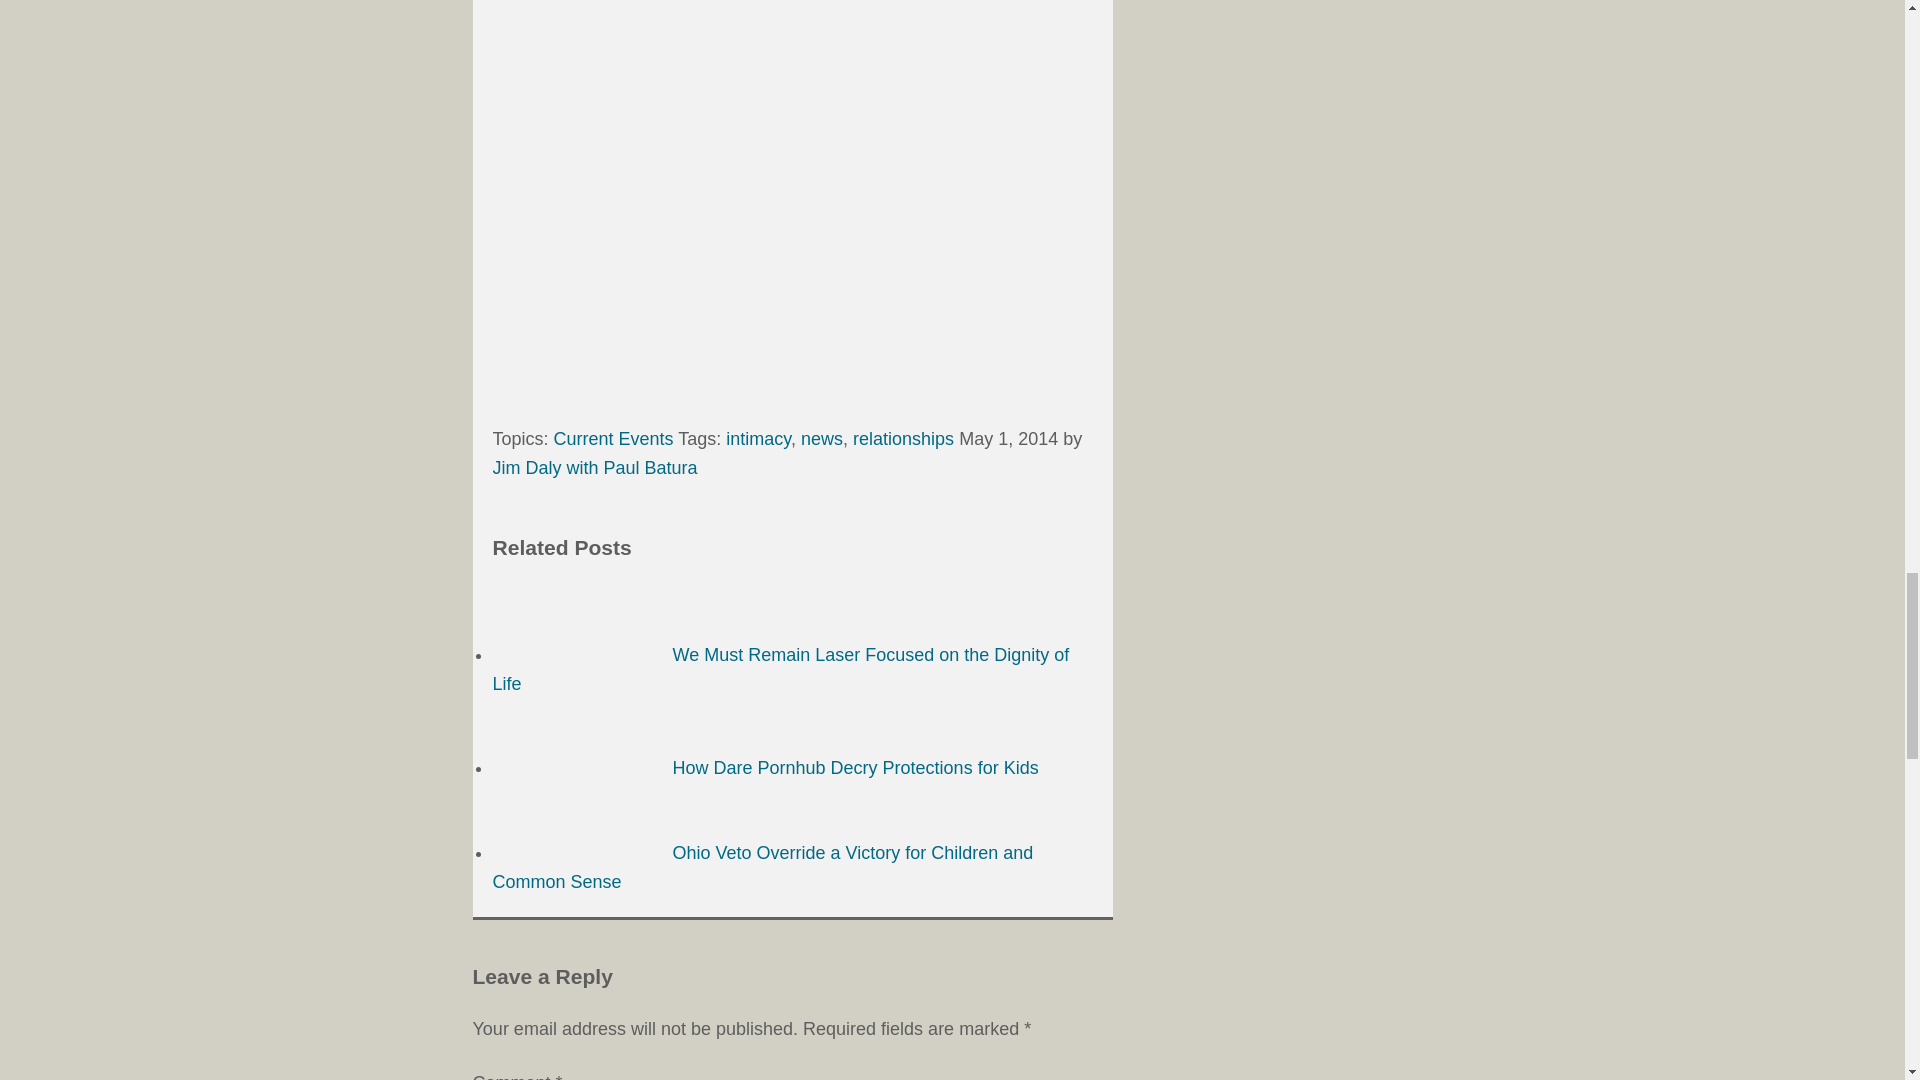 The height and width of the screenshot is (1080, 1920). What do you see at coordinates (614, 438) in the screenshot?
I see `Current Events` at bounding box center [614, 438].